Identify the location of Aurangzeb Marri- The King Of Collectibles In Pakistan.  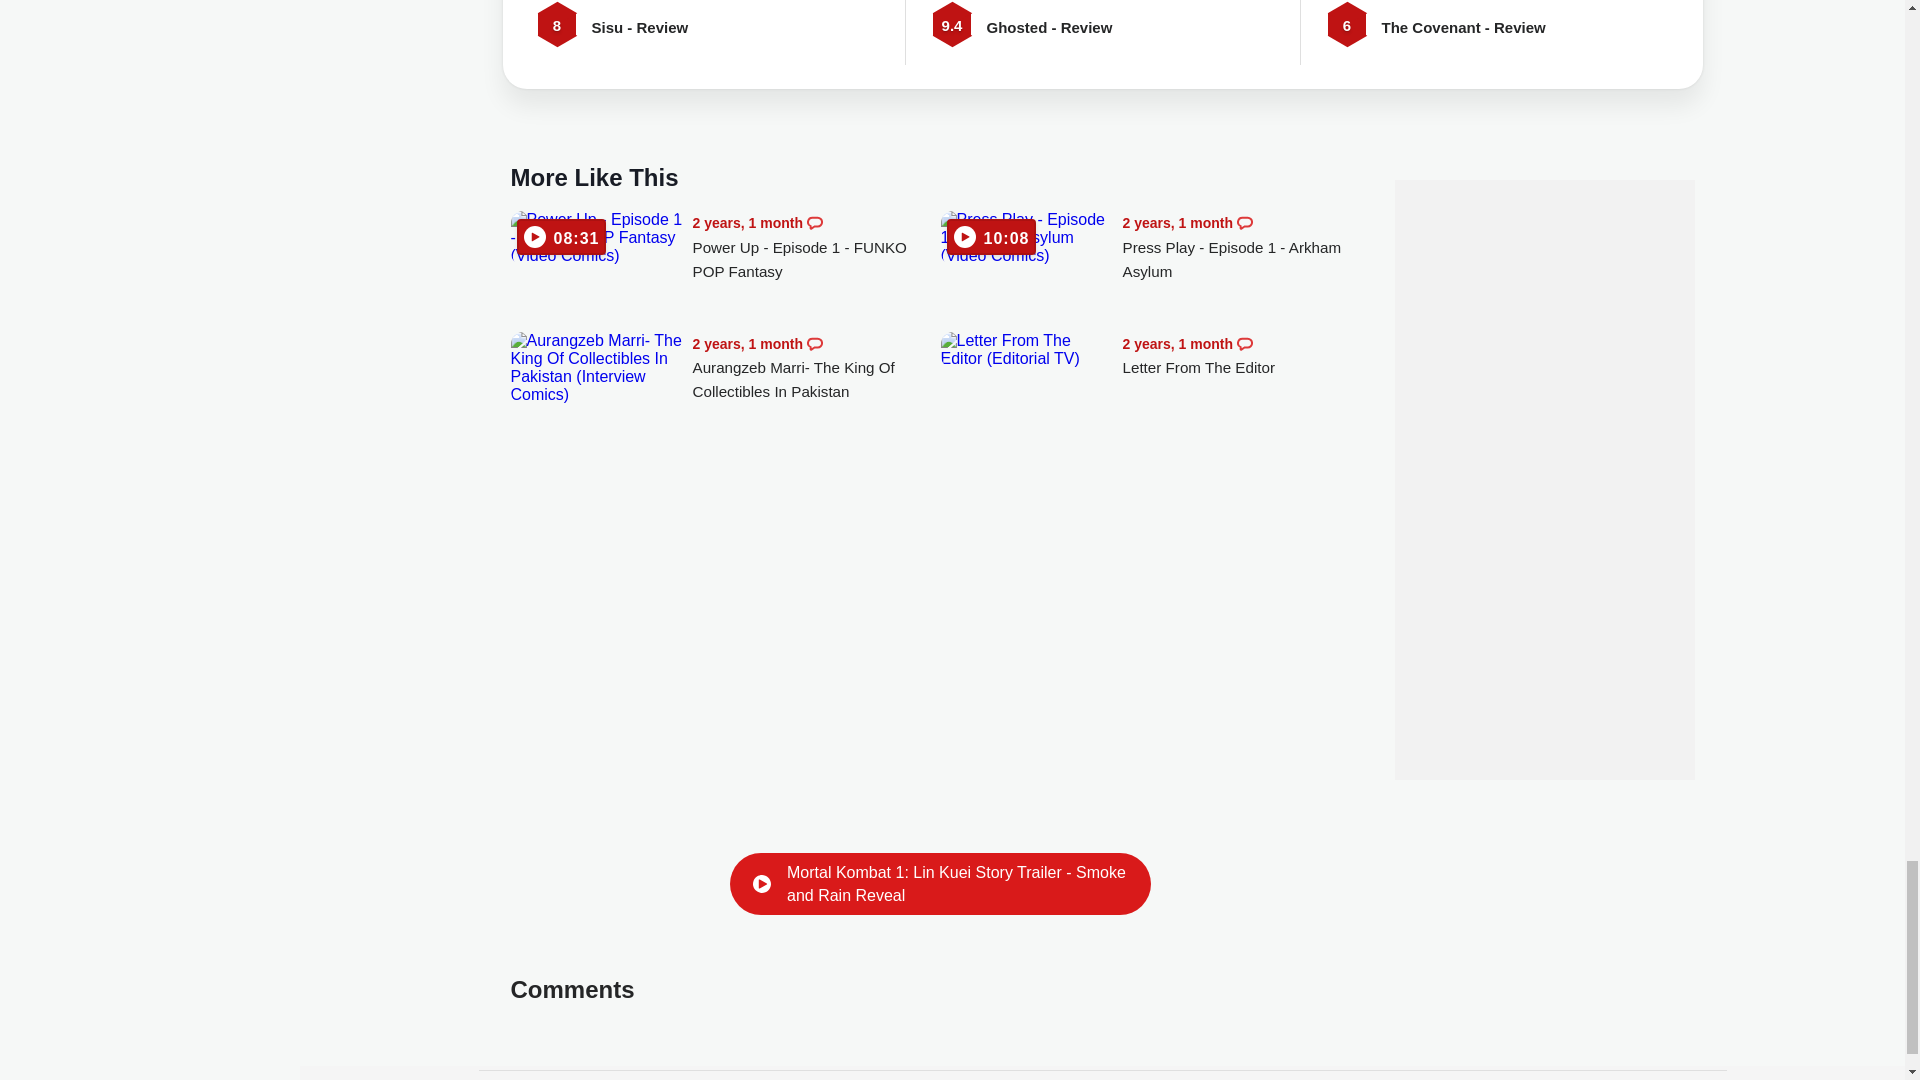
(816, 368).